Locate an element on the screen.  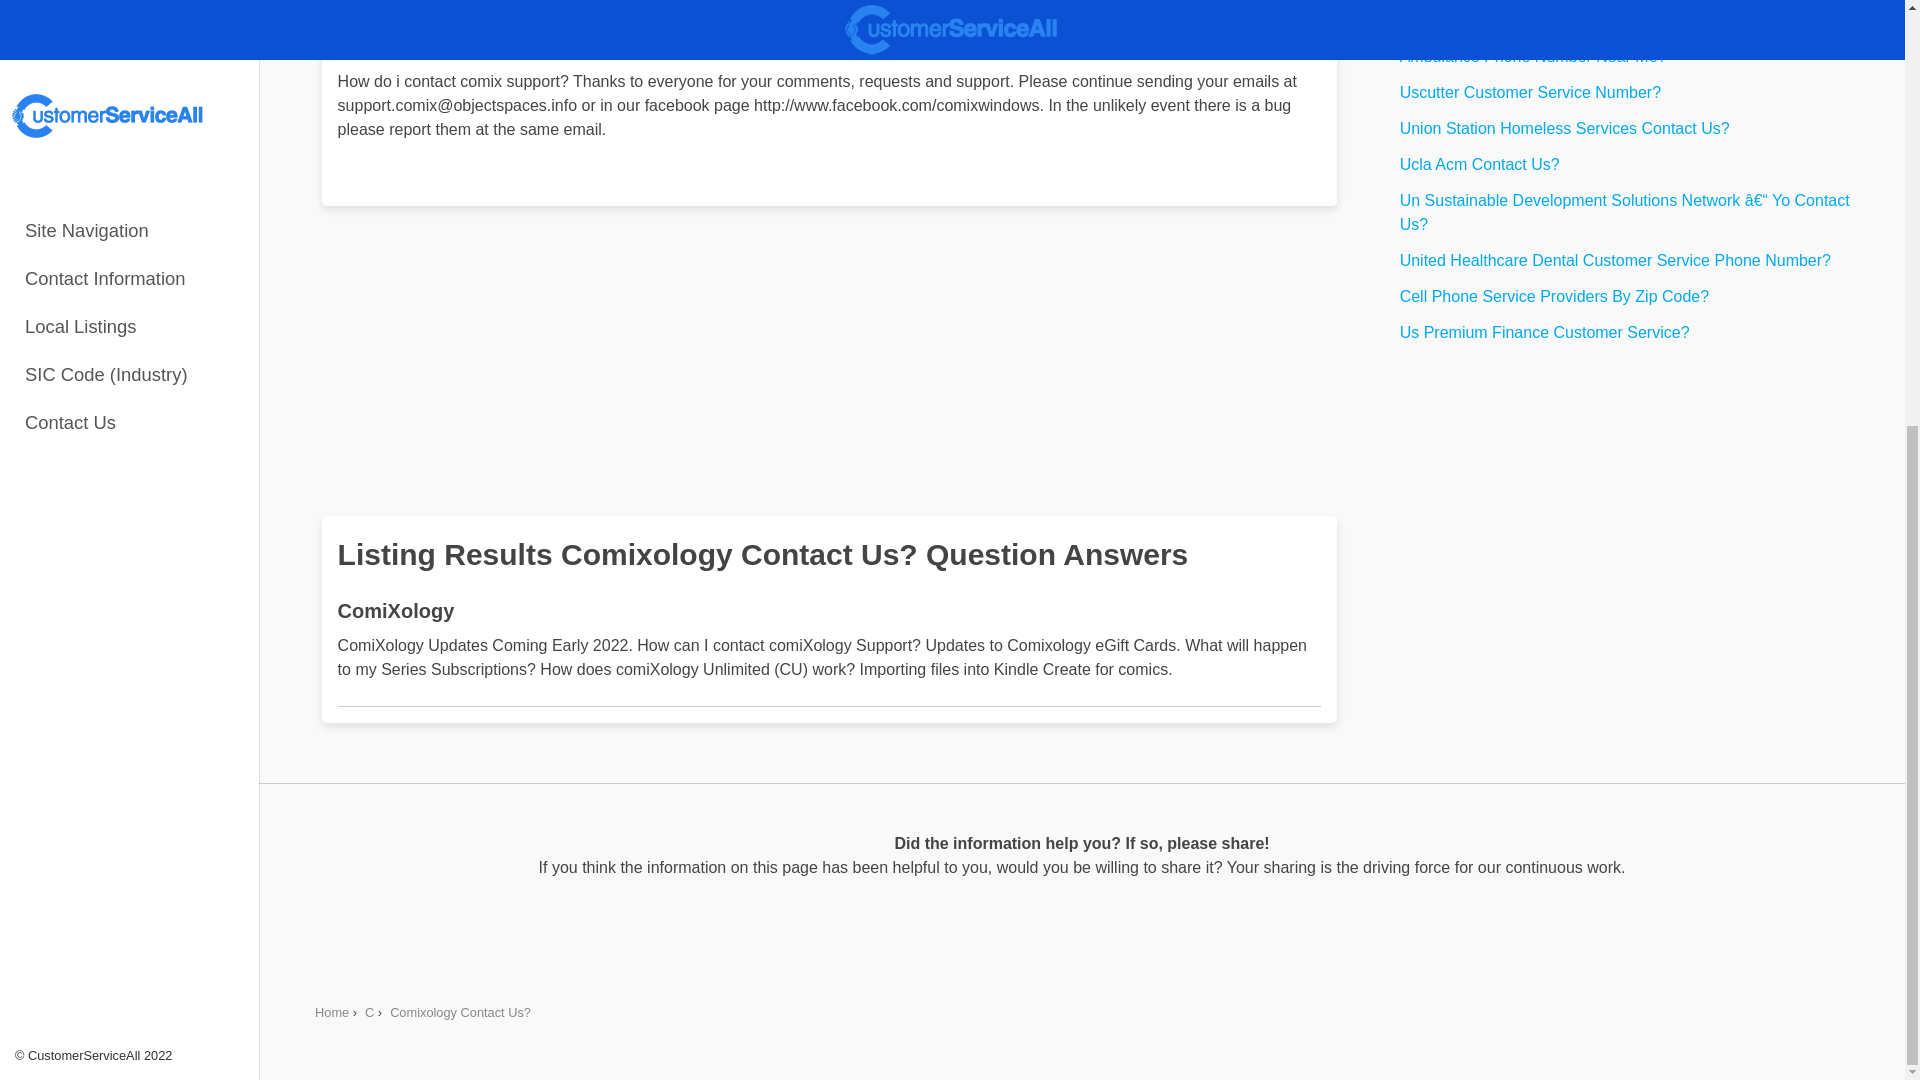
Cell Phone Service Providers By Zip Code? is located at coordinates (1634, 296).